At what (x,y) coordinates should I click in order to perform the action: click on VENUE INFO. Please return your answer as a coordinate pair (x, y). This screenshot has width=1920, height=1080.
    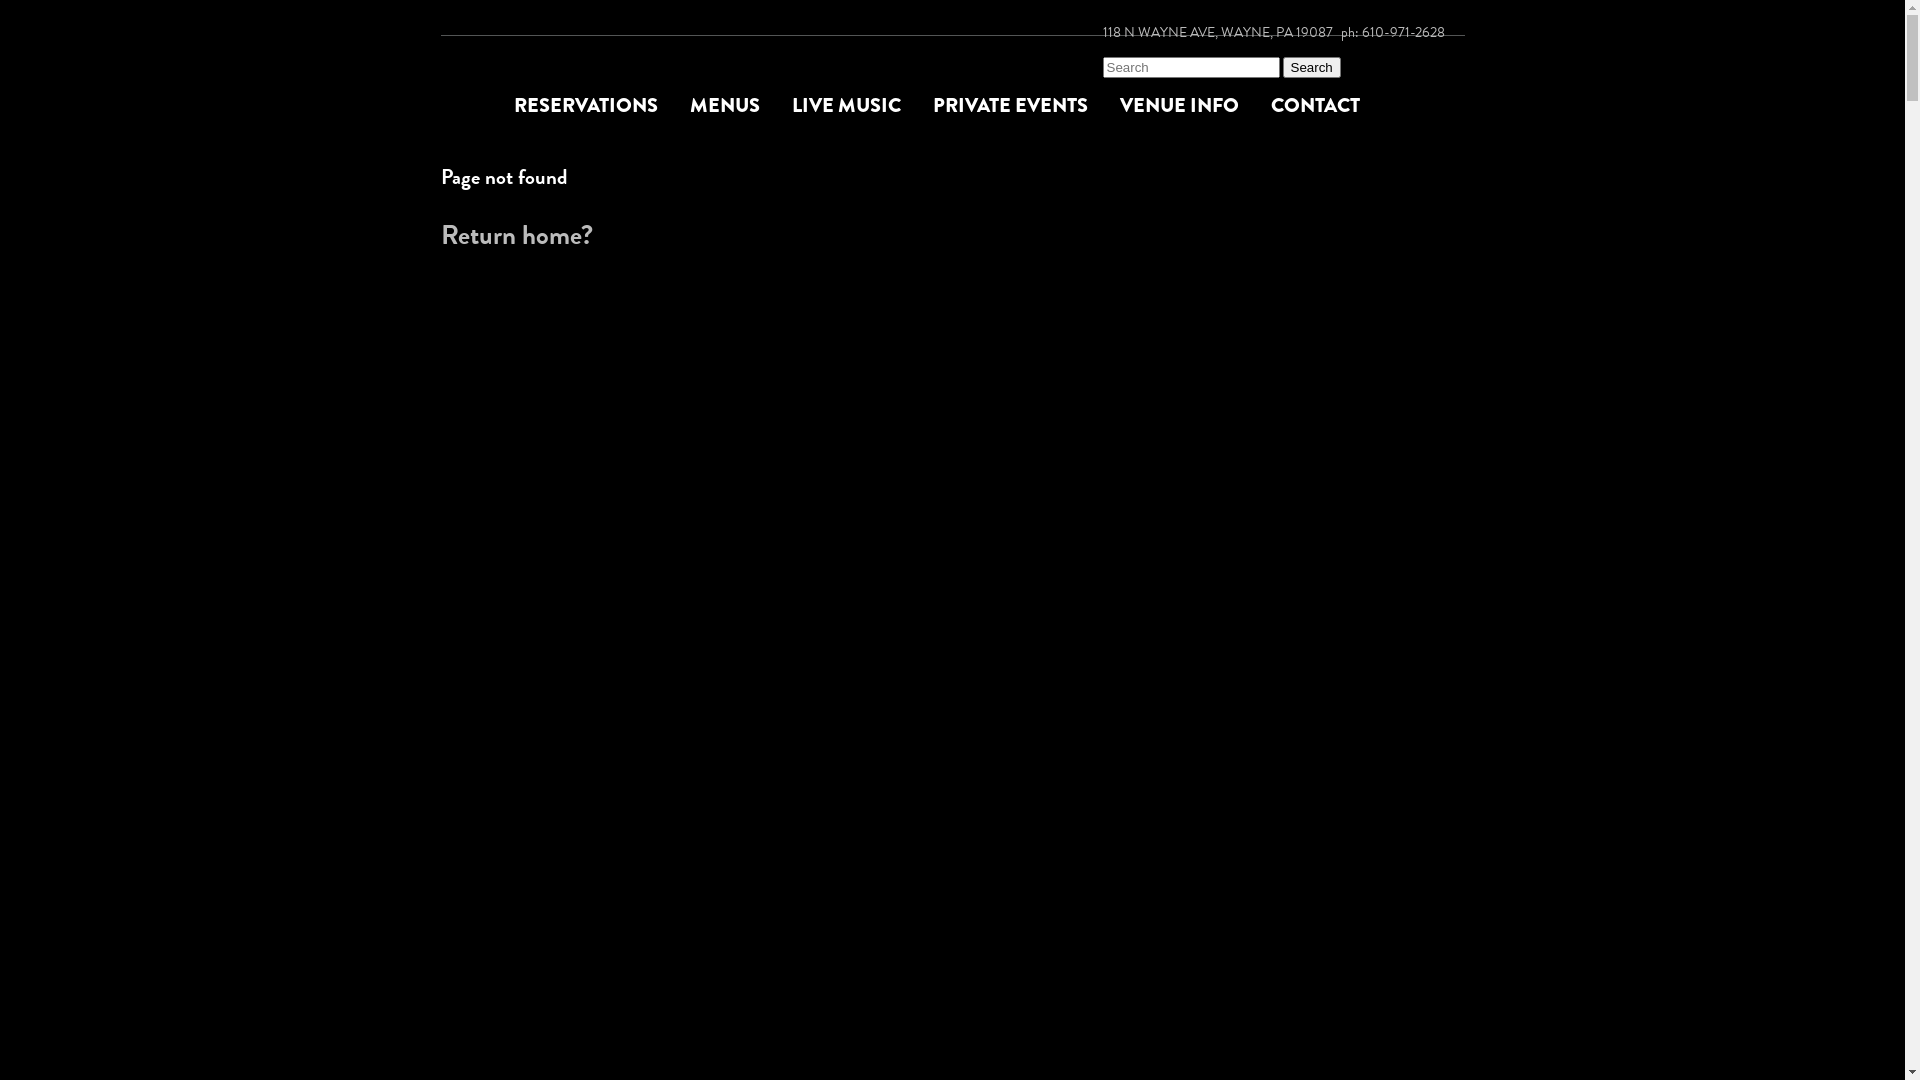
    Looking at the image, I should click on (1196, 105).